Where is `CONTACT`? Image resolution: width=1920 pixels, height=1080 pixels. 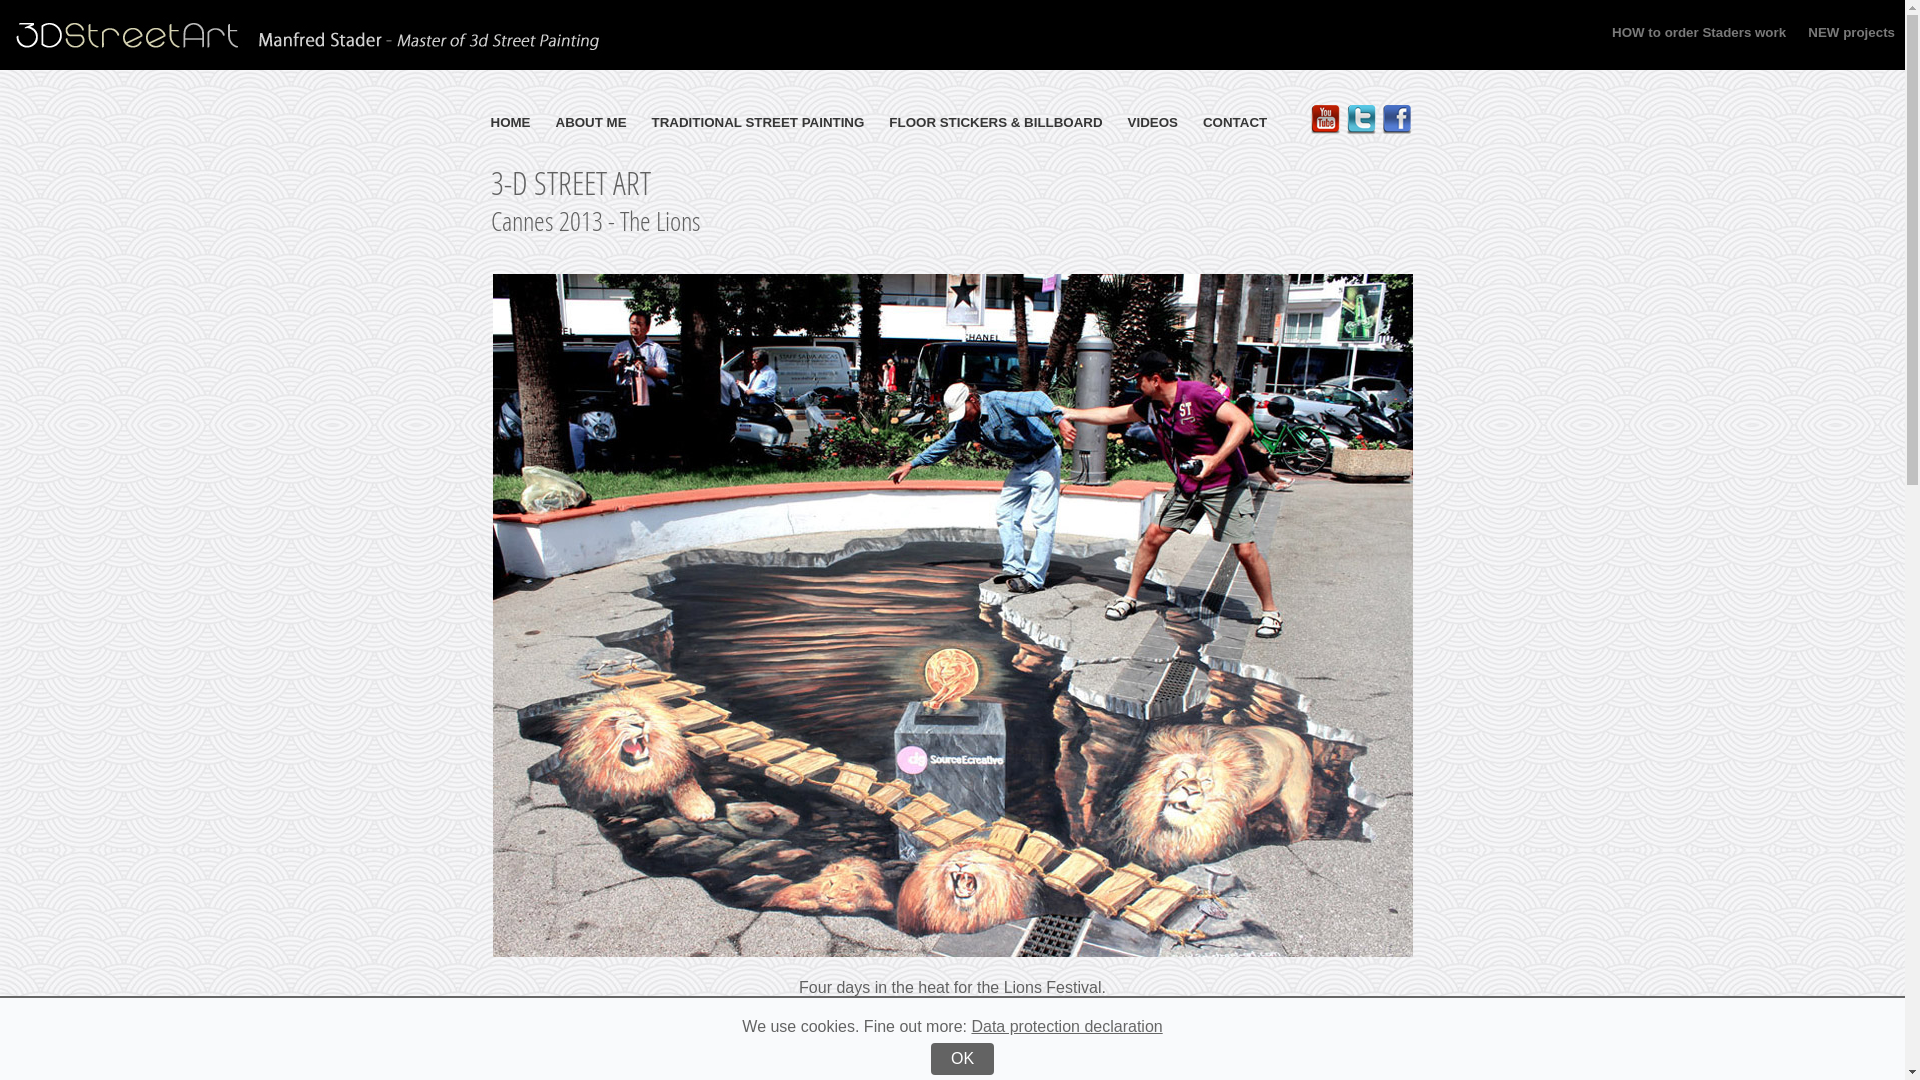
CONTACT is located at coordinates (1235, 122).